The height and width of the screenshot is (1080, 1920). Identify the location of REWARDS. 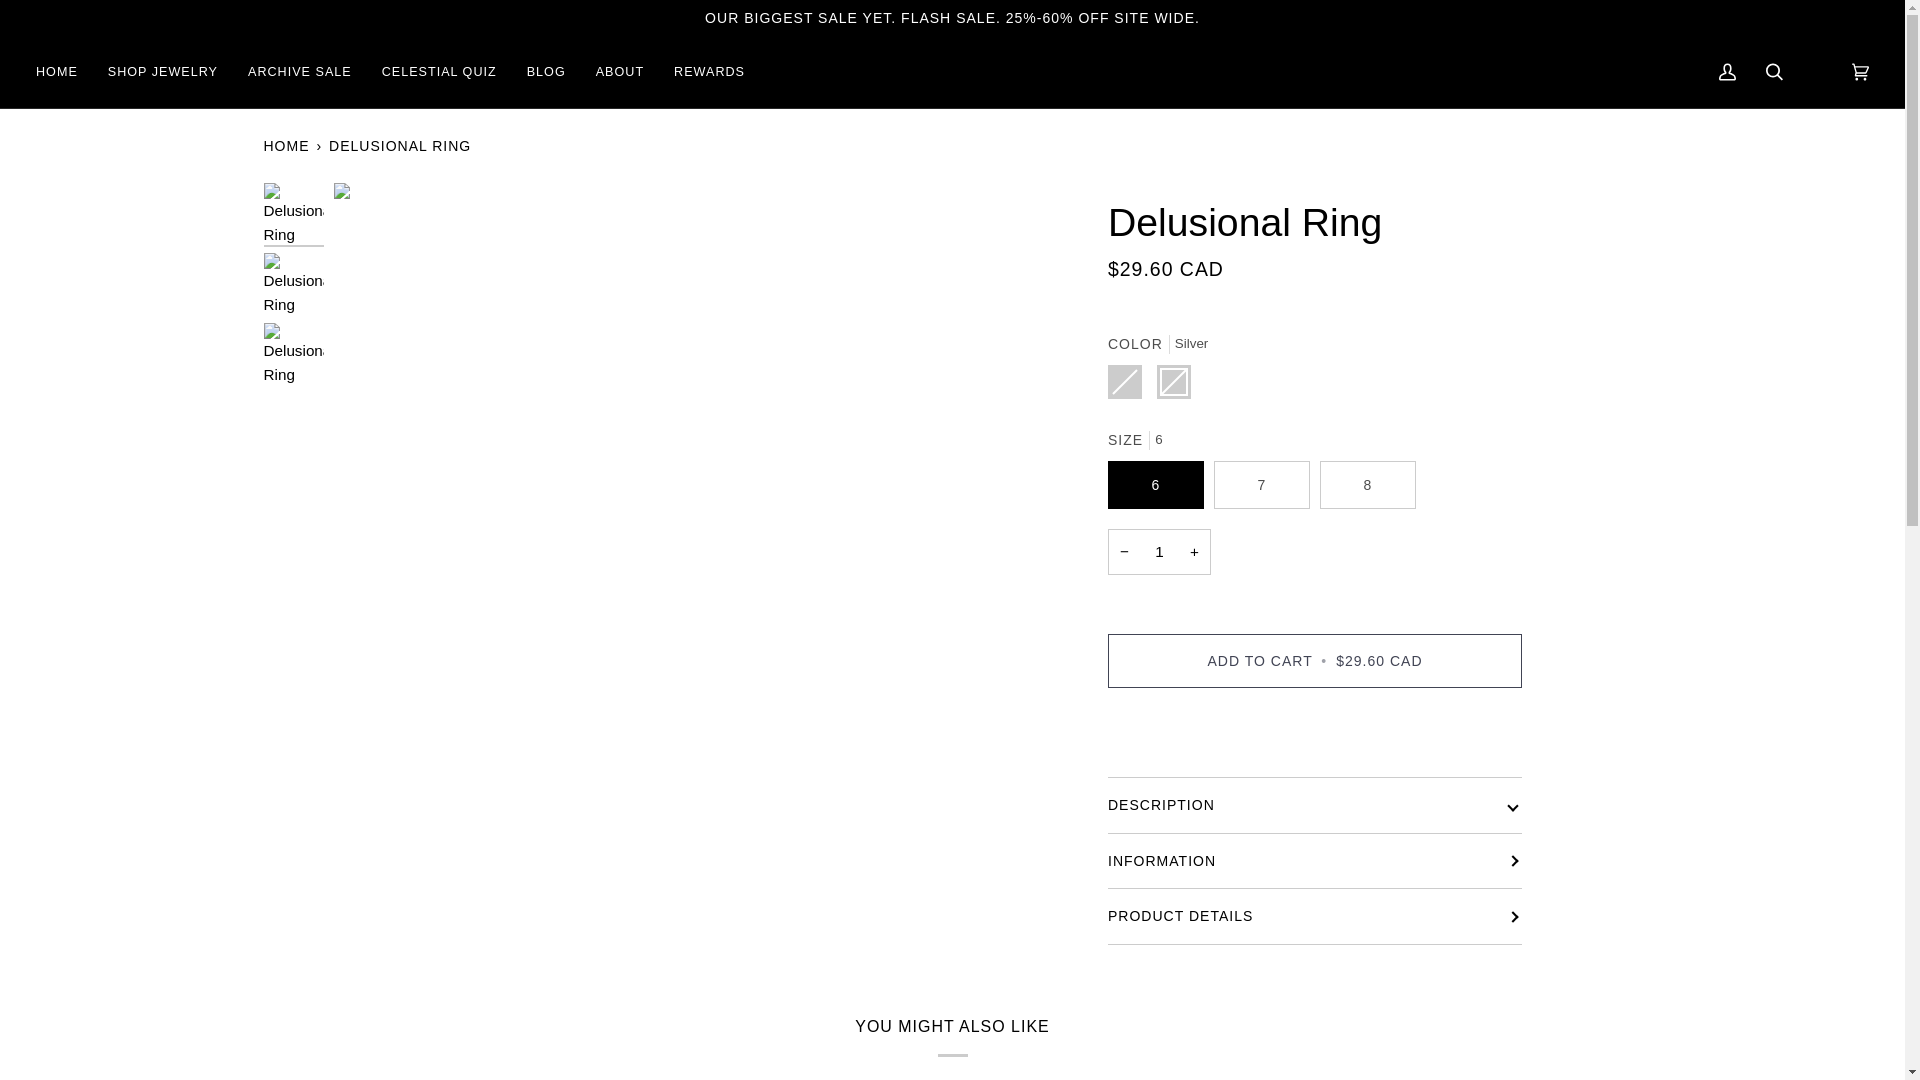
(709, 72).